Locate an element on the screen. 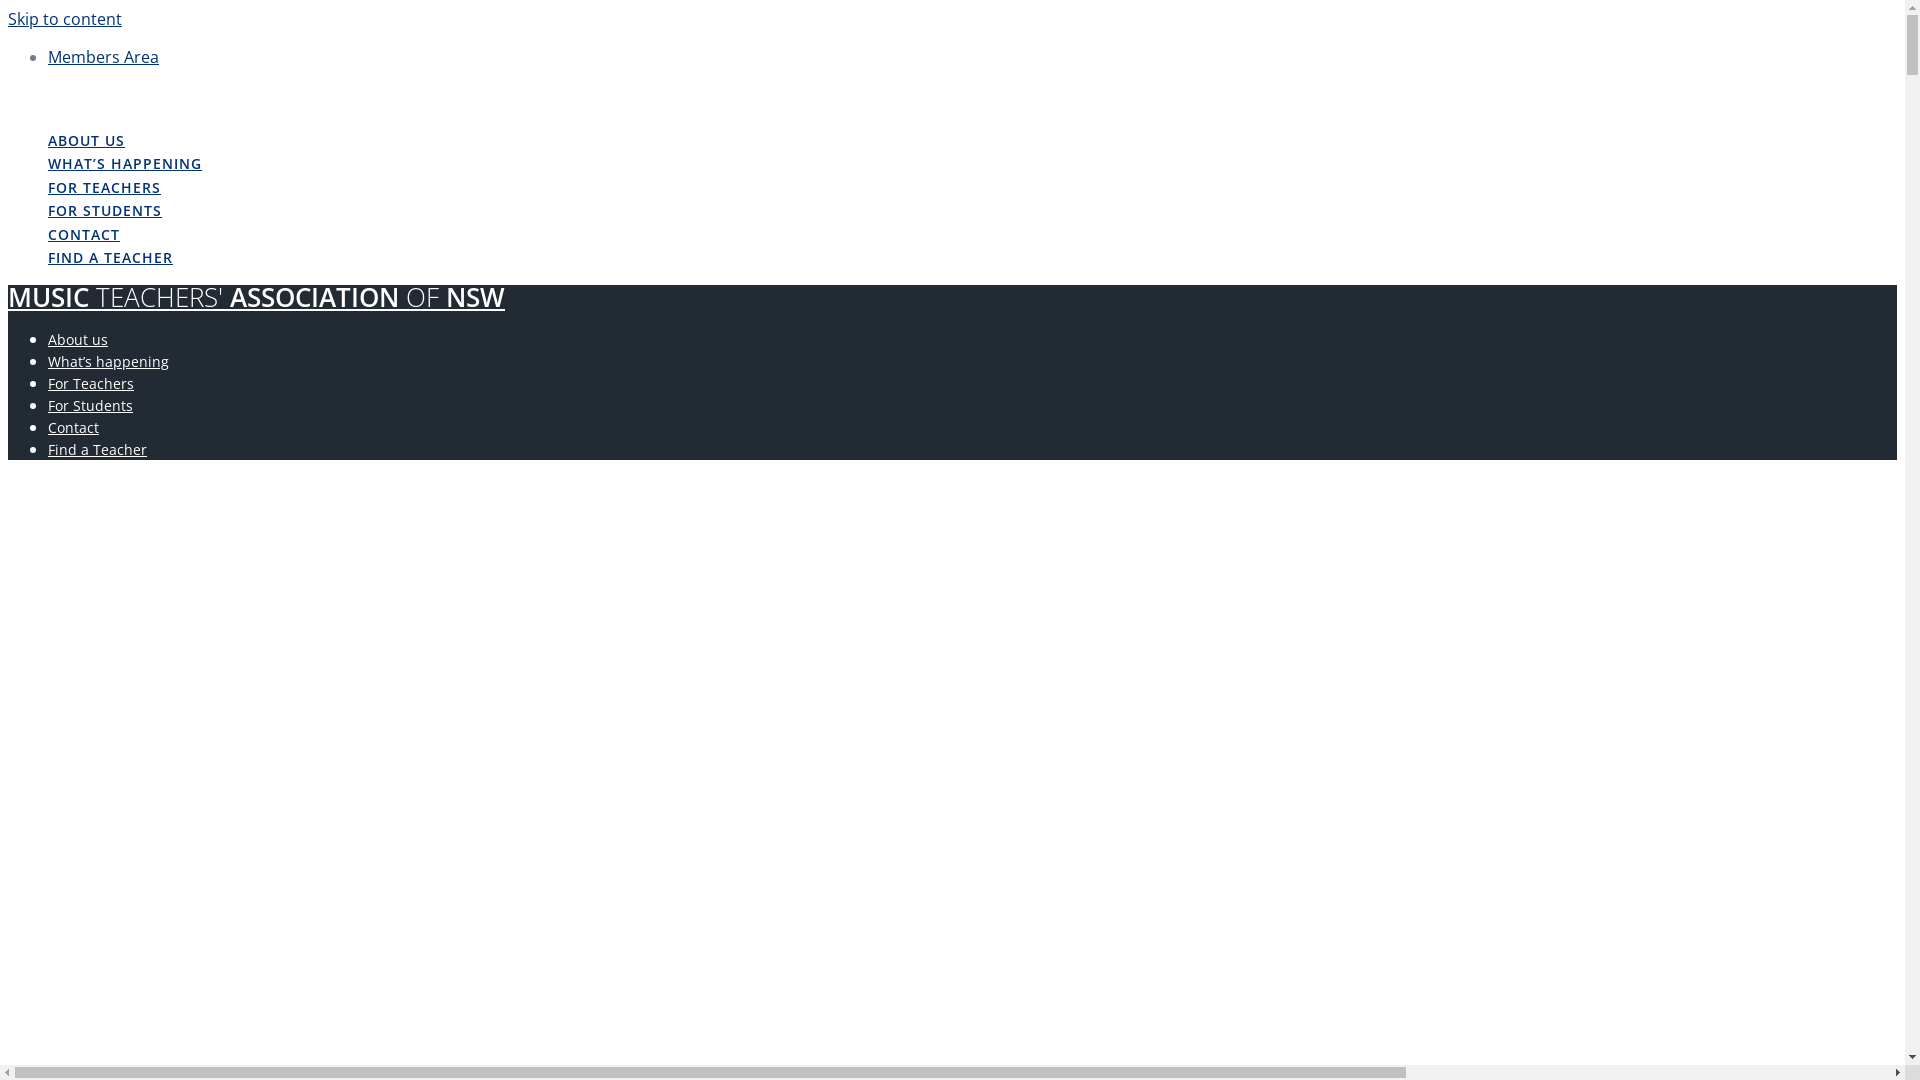  FOR STUDENTS is located at coordinates (105, 212).